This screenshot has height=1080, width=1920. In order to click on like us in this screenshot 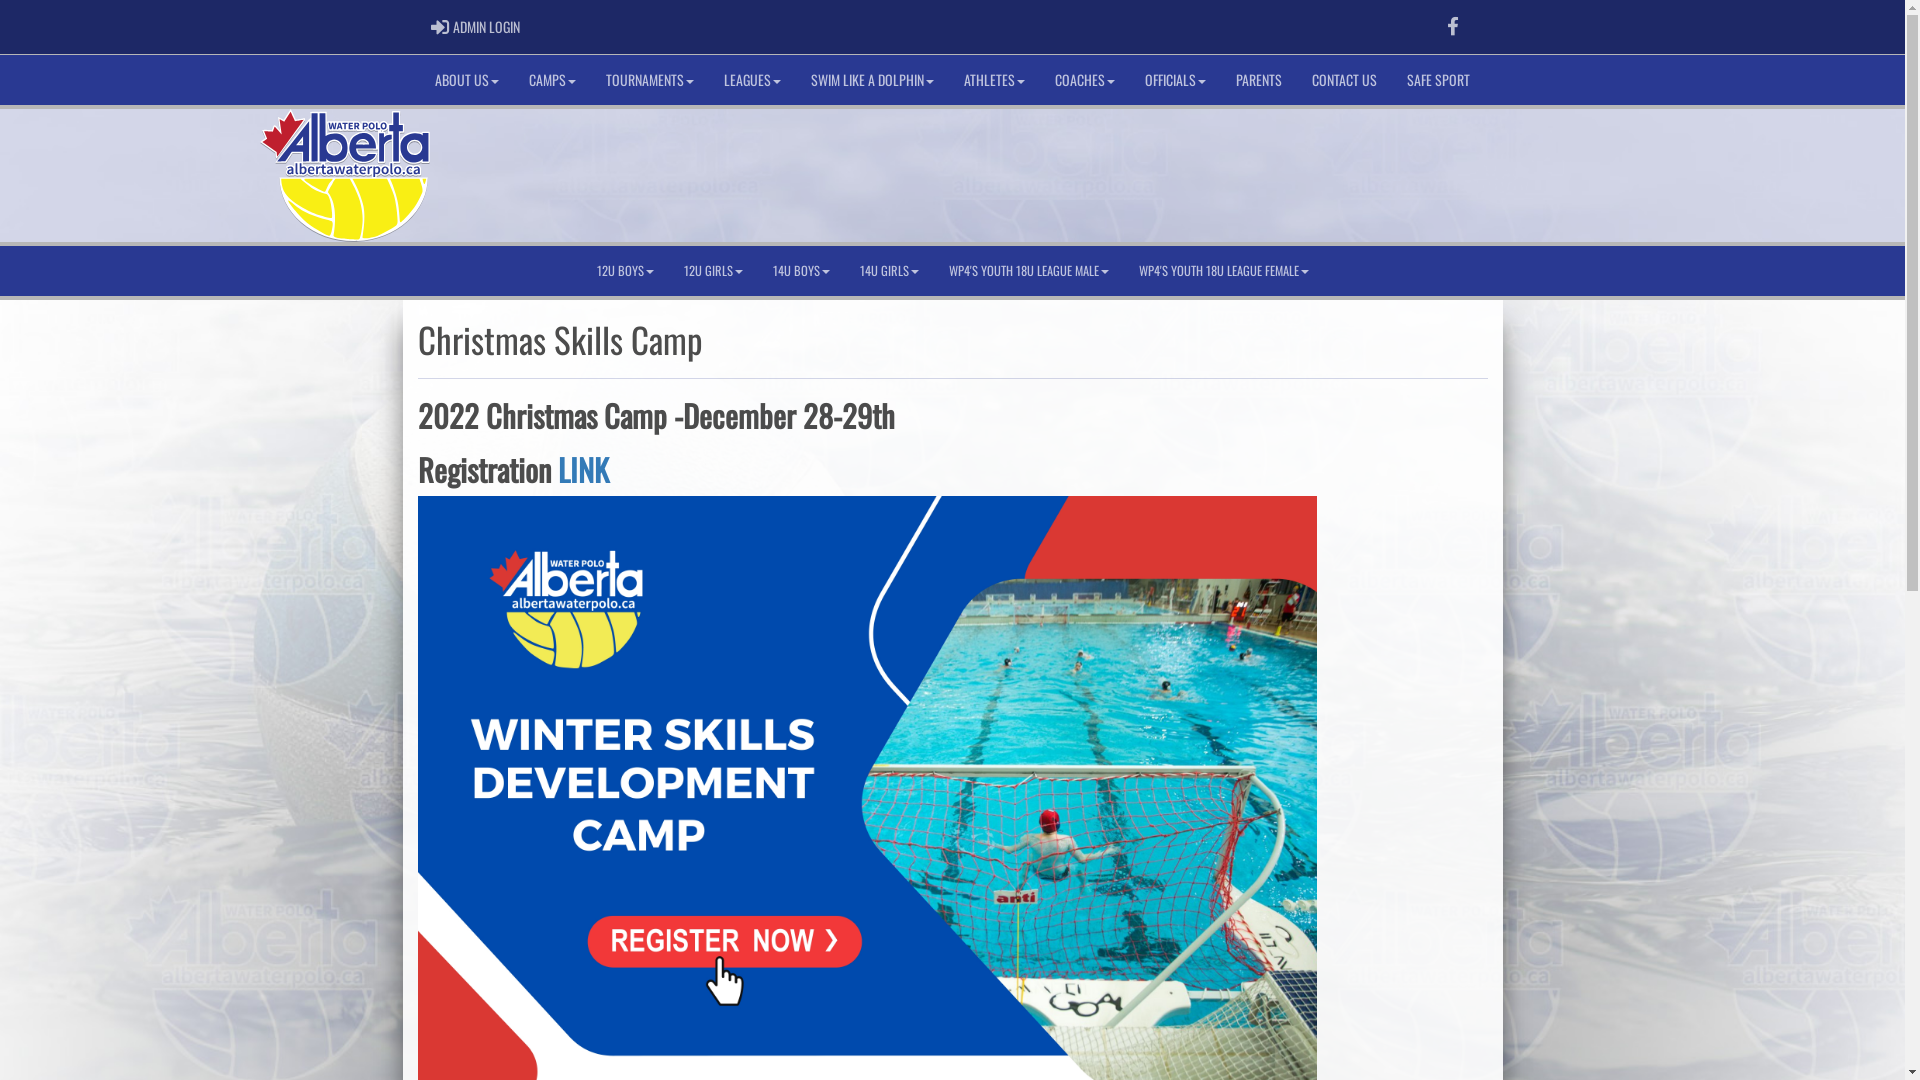, I will do `click(1453, 26)`.